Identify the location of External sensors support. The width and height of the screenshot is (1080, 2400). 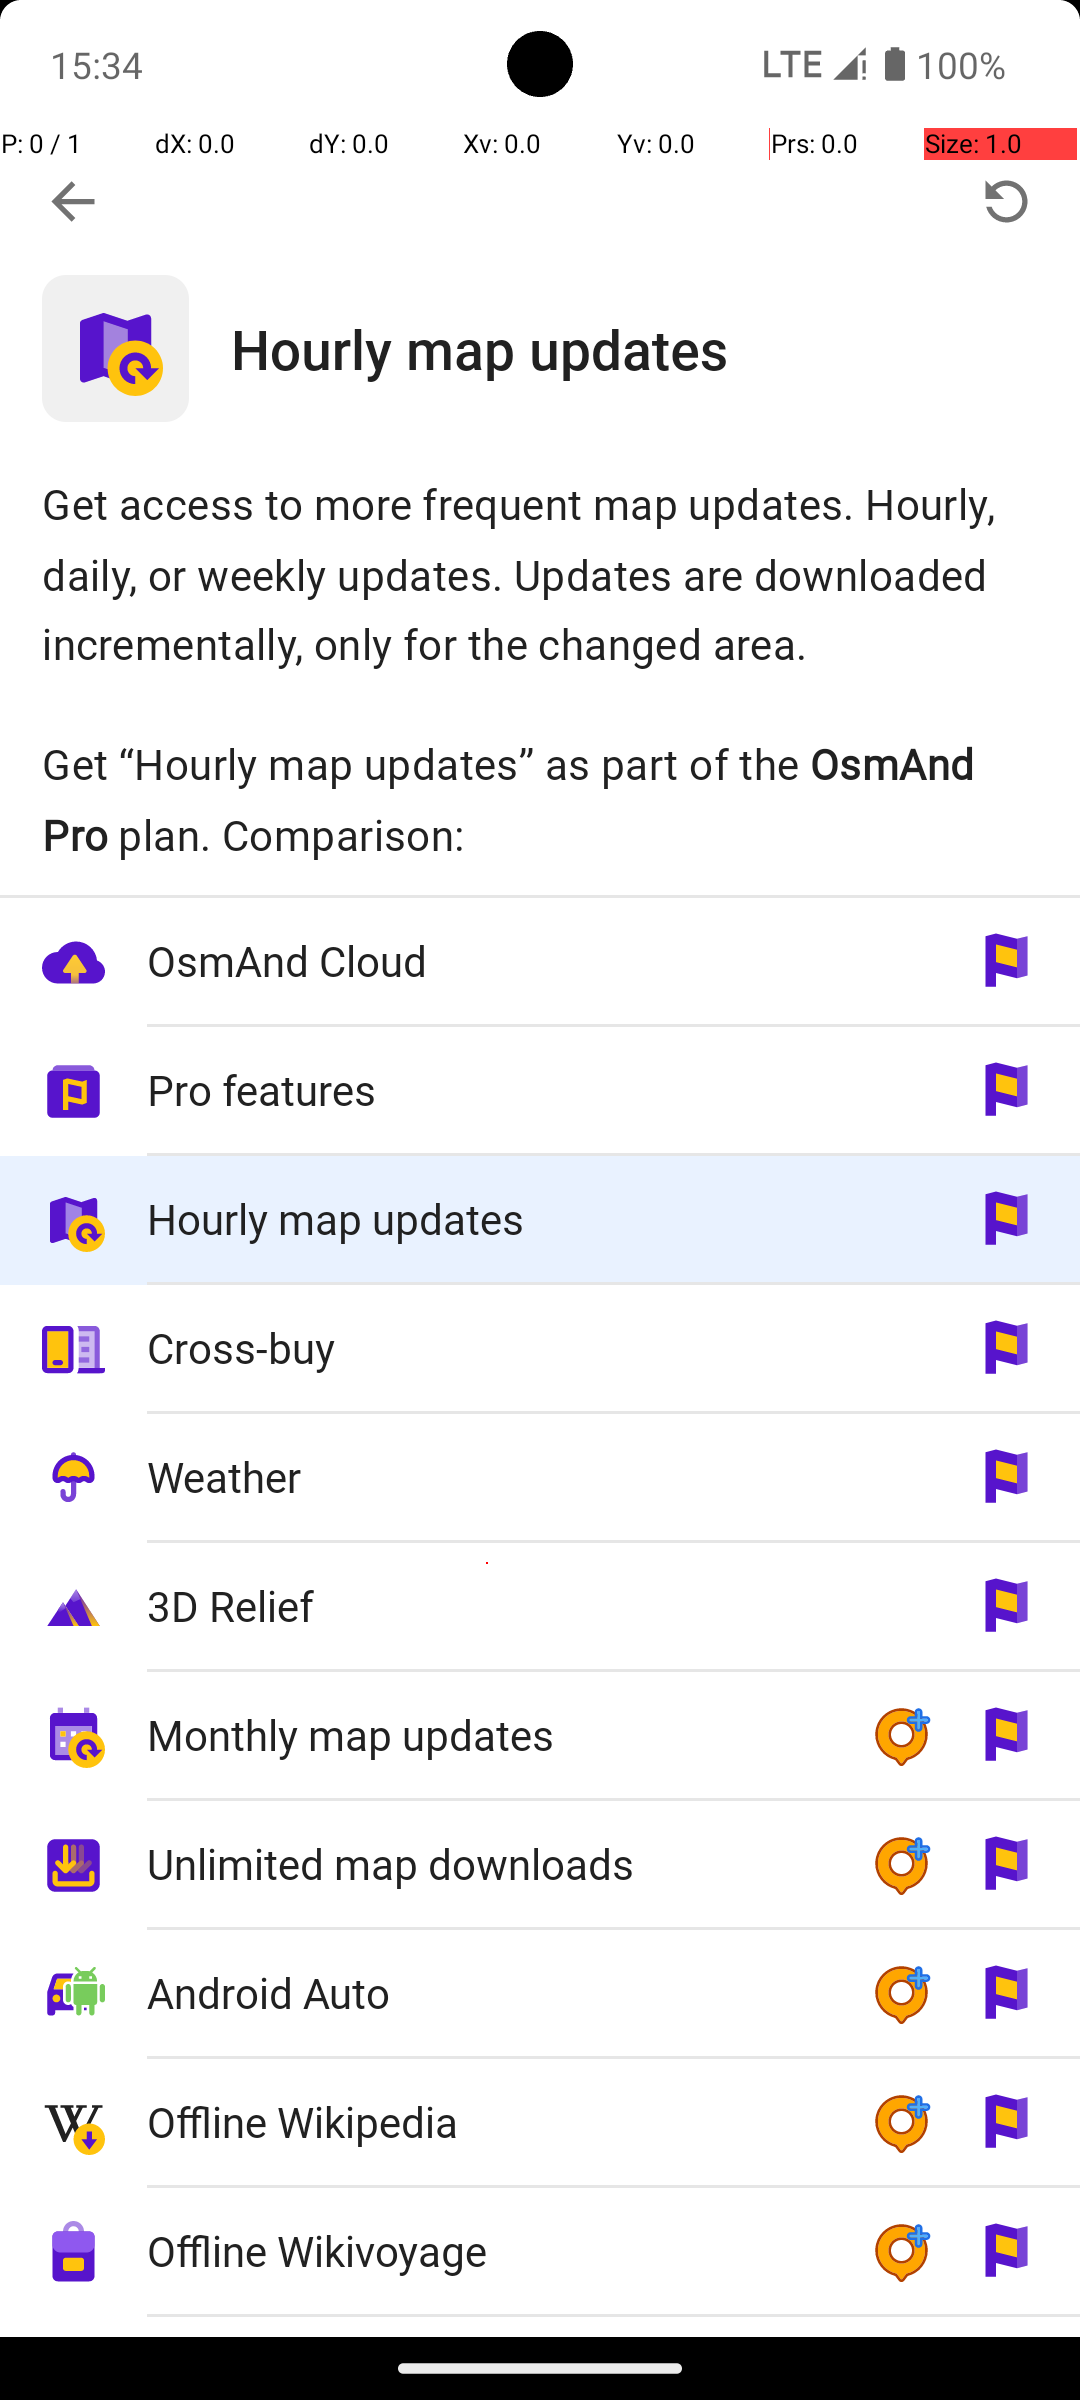
(488, 2328).